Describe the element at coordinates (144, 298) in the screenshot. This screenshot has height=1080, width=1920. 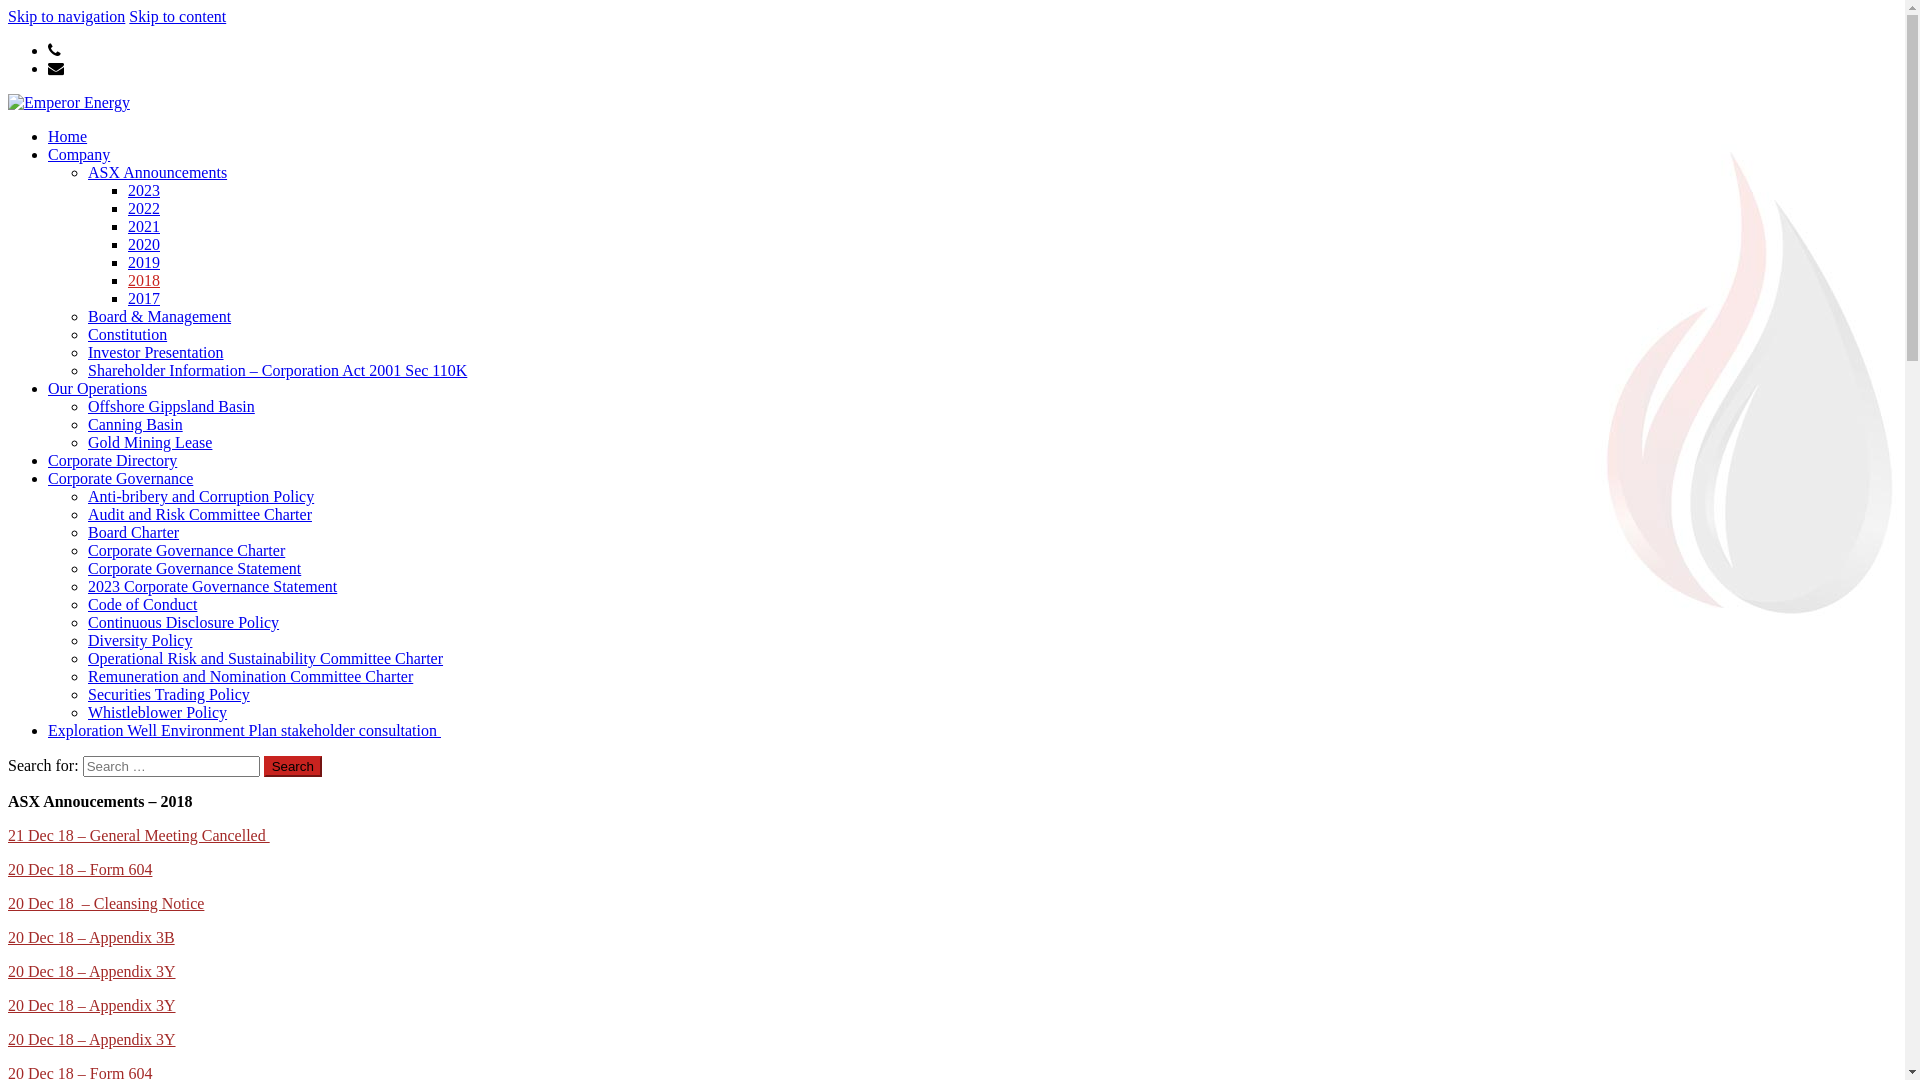
I see `2017` at that location.